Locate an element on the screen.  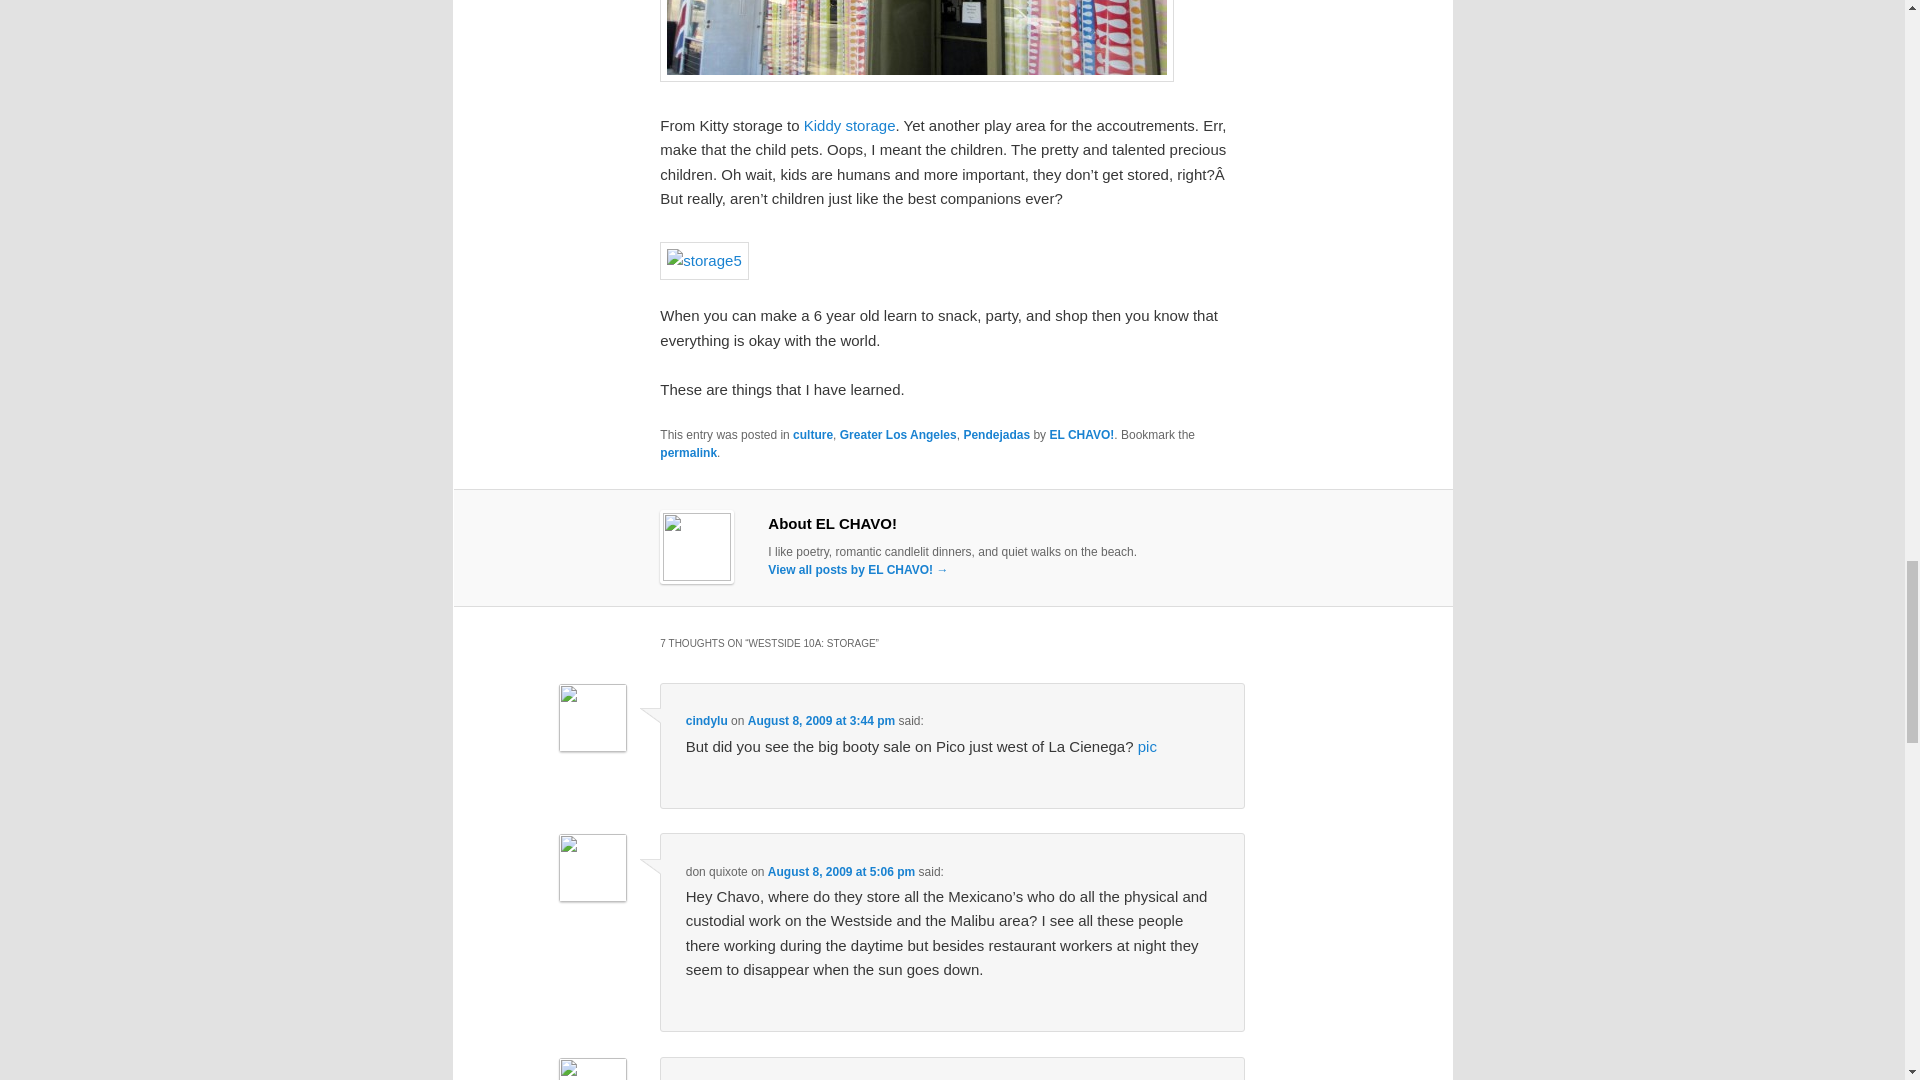
Greater Los Angeles is located at coordinates (898, 434).